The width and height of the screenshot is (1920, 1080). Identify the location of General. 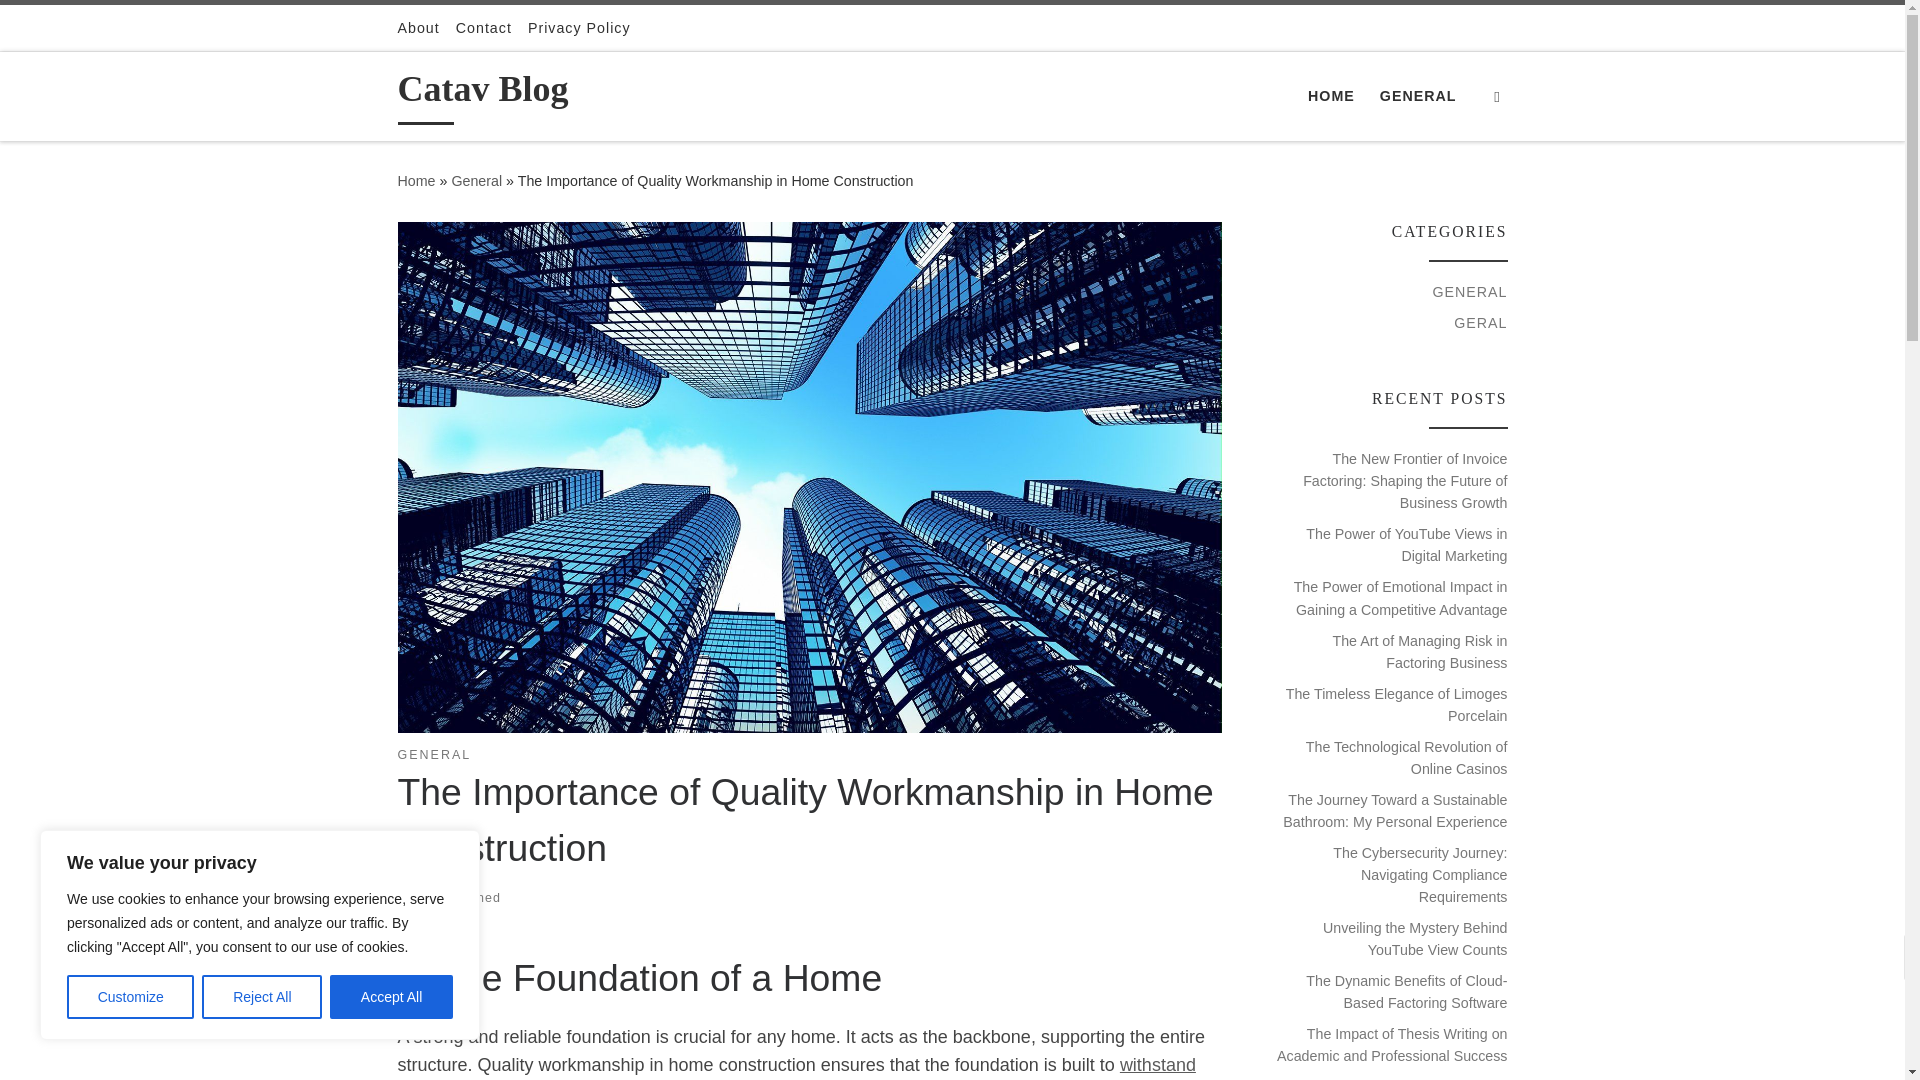
(476, 180).